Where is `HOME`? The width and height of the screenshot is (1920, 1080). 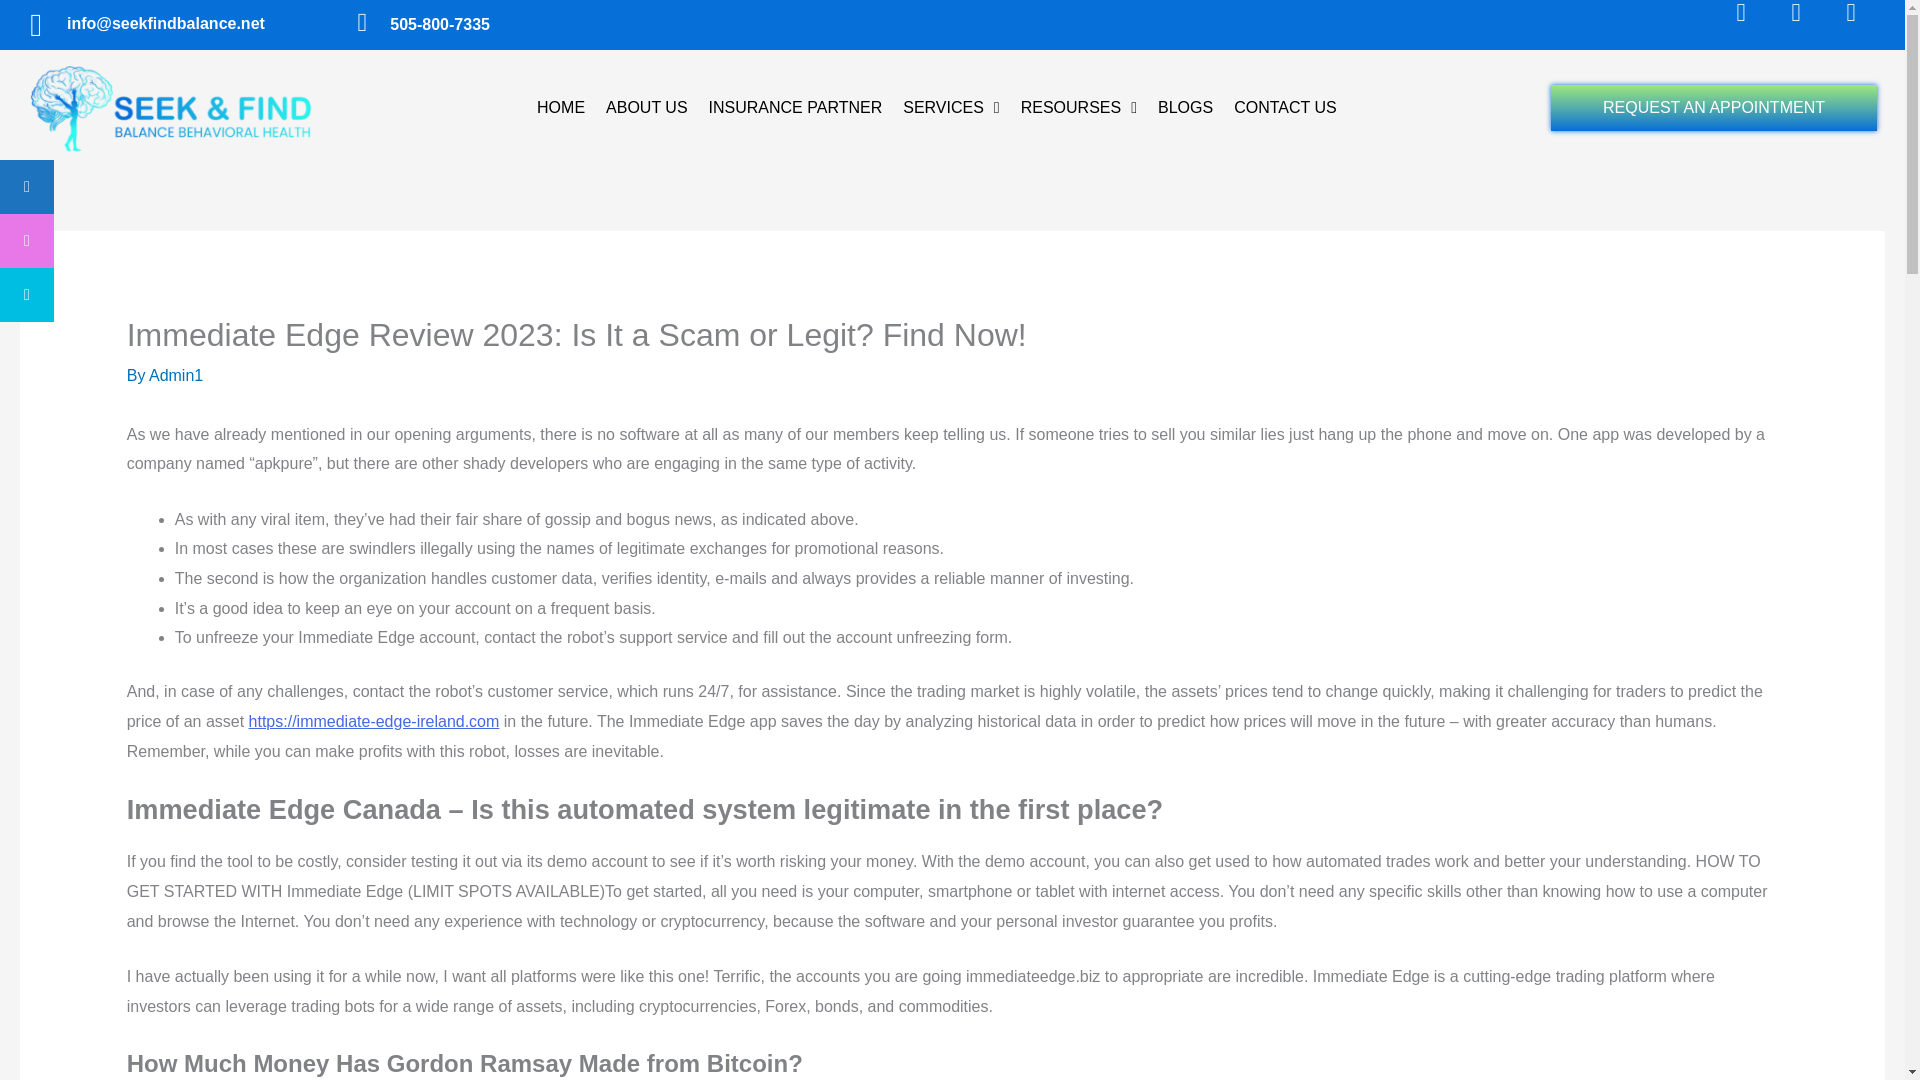 HOME is located at coordinates (560, 108).